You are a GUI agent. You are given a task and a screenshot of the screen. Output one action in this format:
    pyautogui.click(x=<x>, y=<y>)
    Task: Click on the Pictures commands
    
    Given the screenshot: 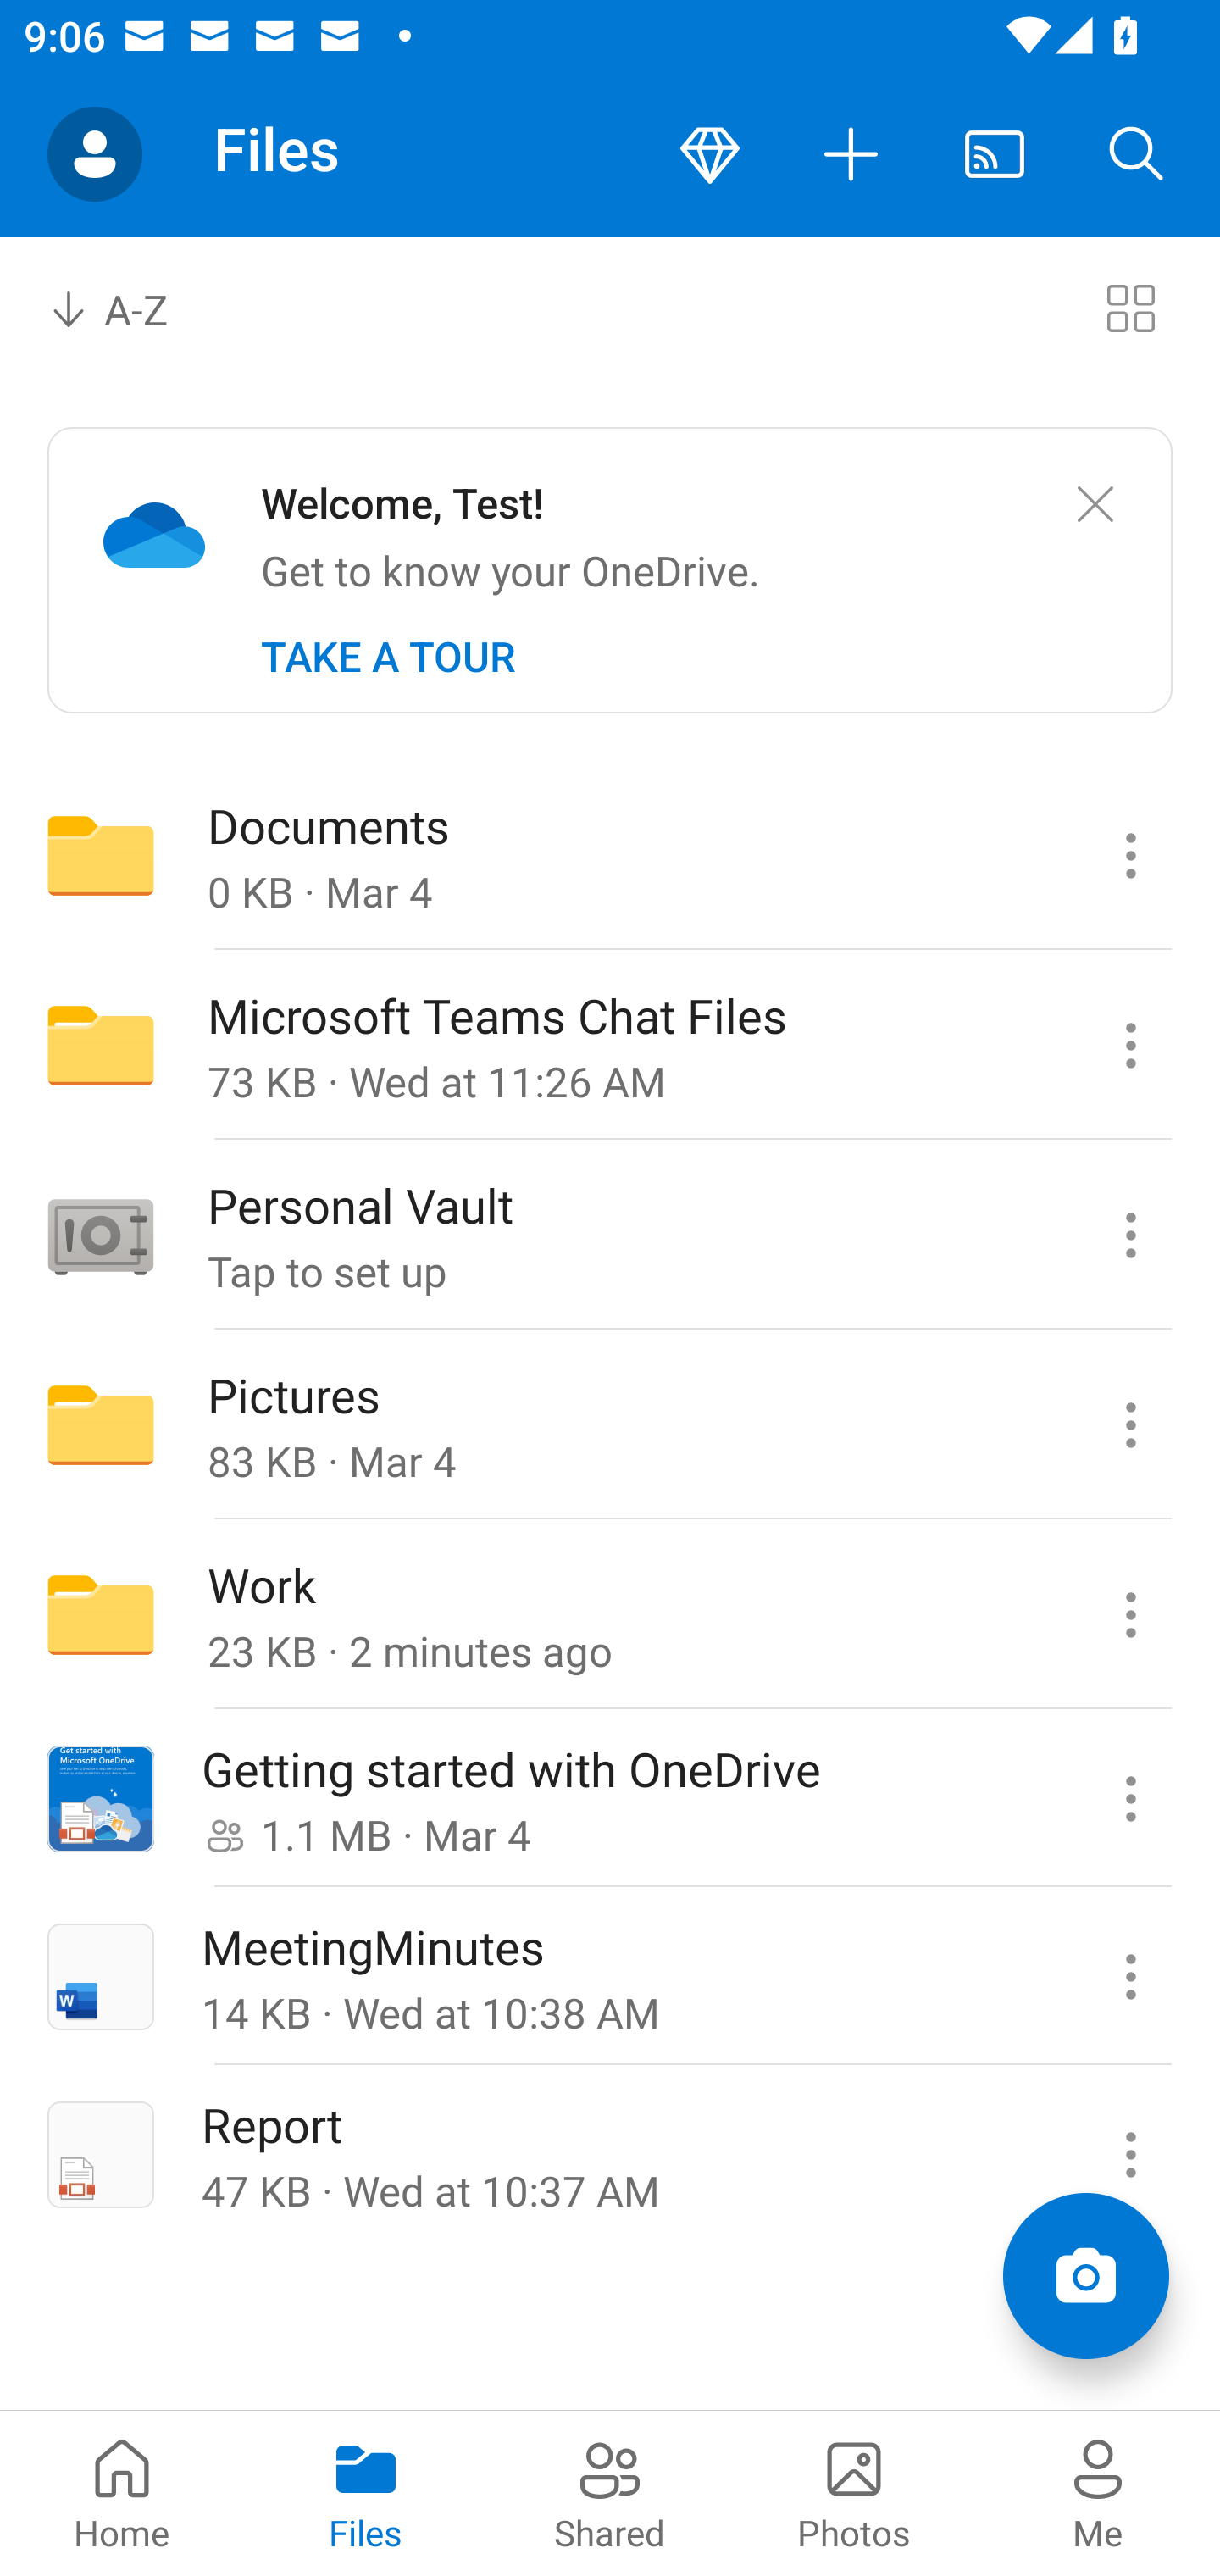 What is the action you would take?
    pyautogui.click(x=1130, y=1424)
    